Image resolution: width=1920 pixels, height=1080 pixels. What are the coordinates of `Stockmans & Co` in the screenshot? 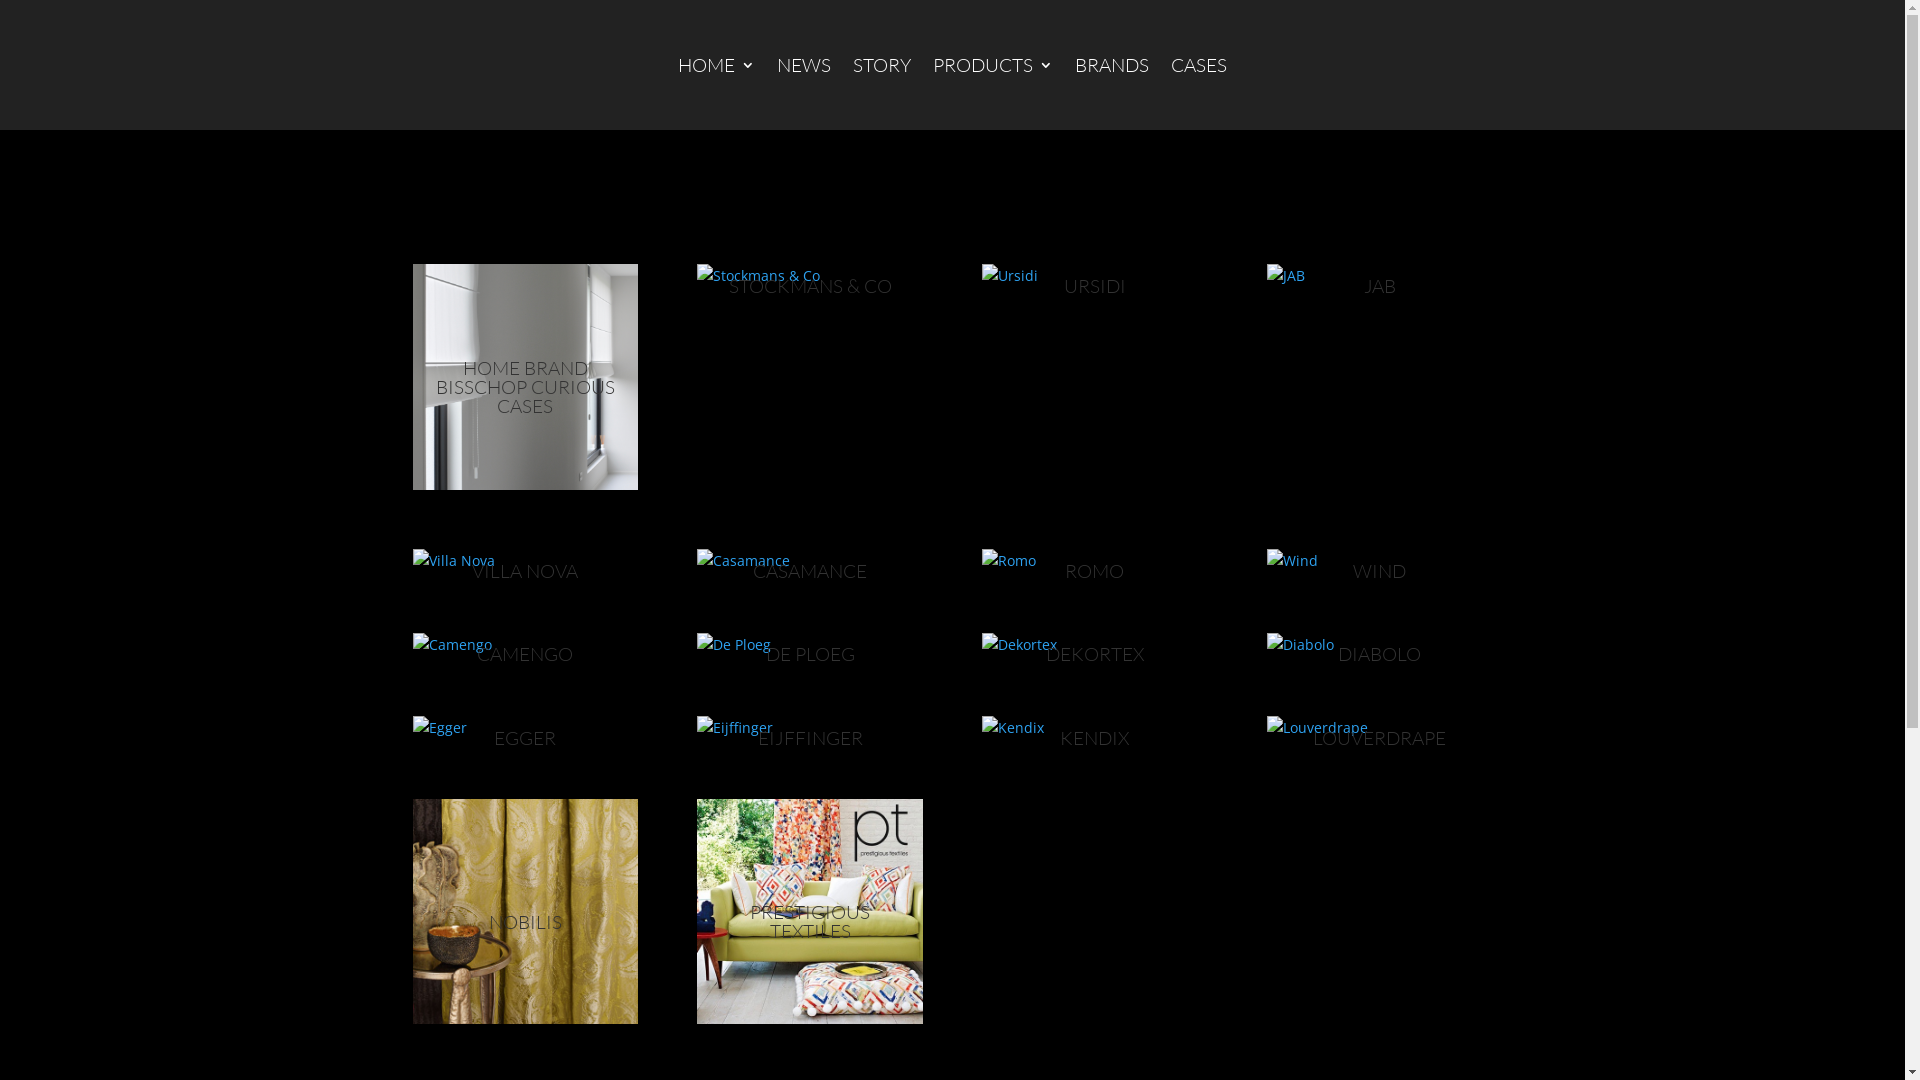 It's located at (810, 276).